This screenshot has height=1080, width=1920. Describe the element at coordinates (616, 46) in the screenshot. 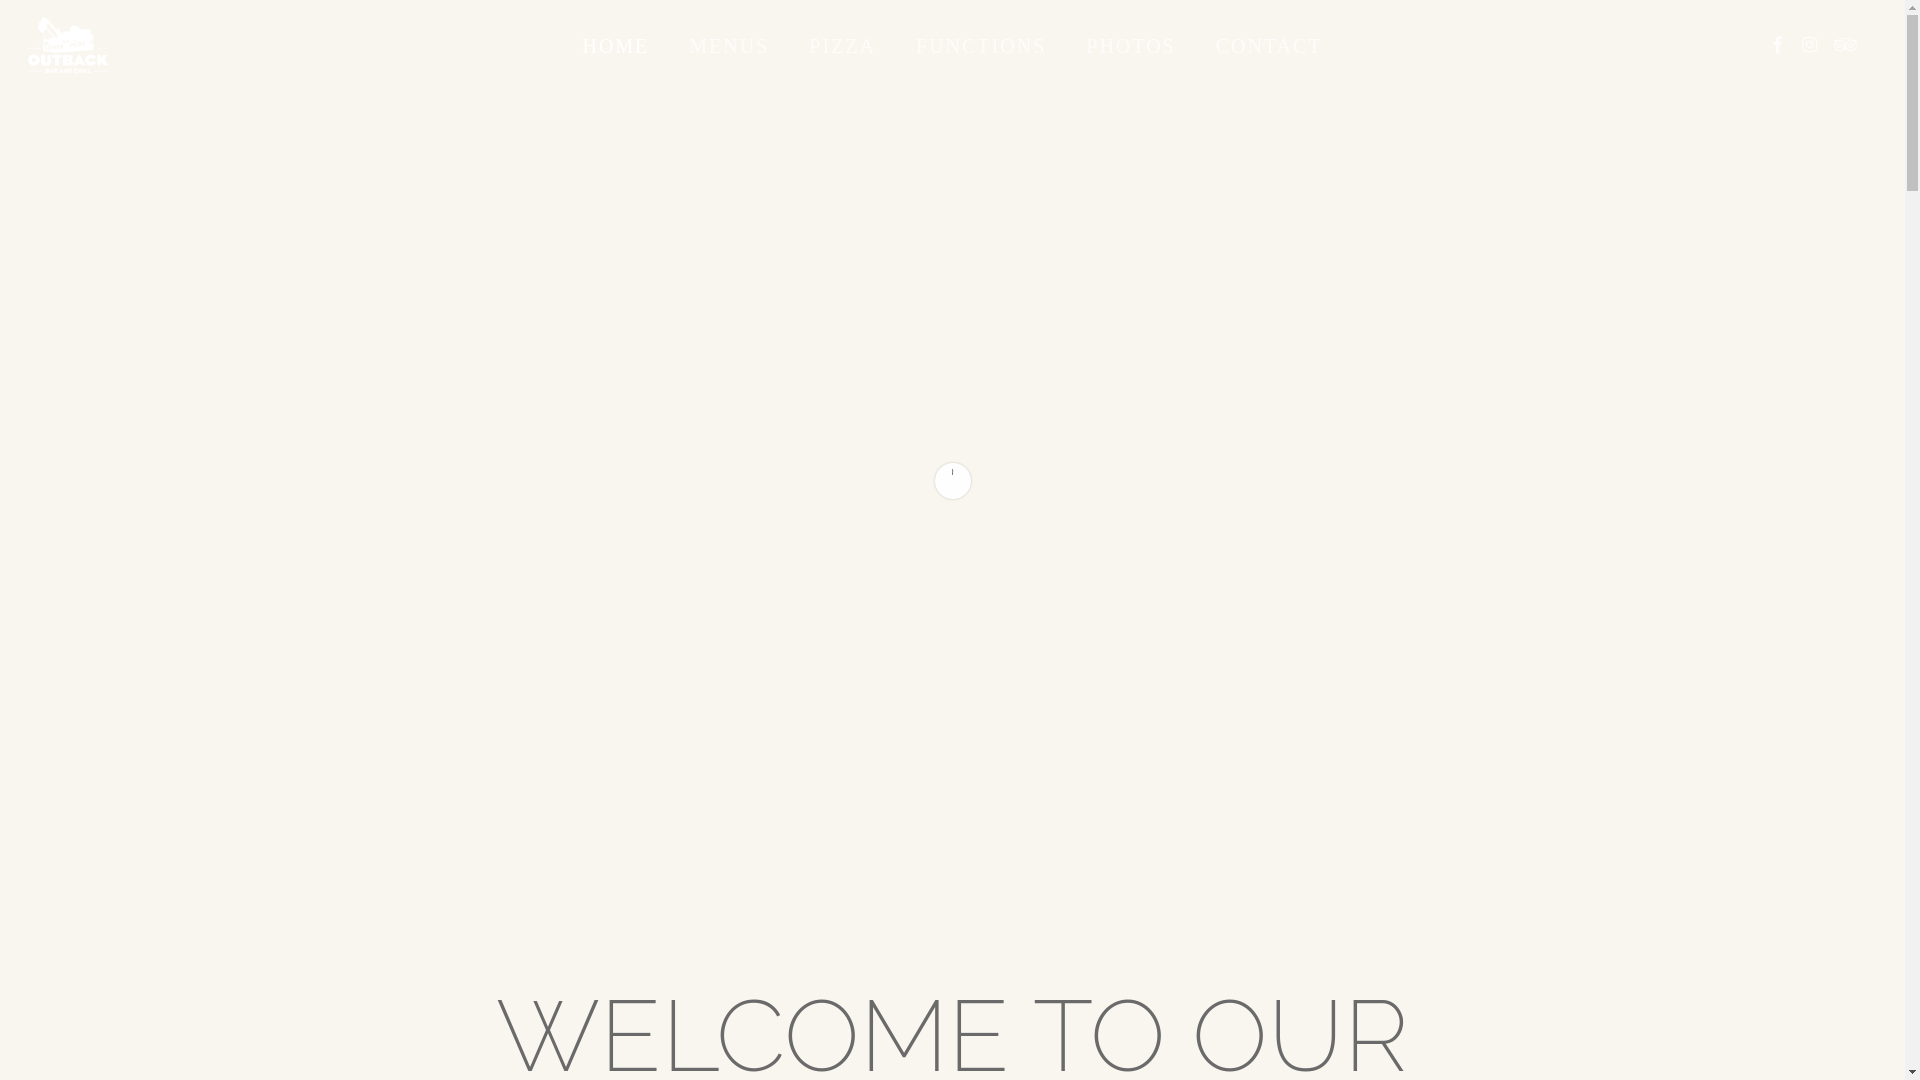

I see `HOME` at that location.